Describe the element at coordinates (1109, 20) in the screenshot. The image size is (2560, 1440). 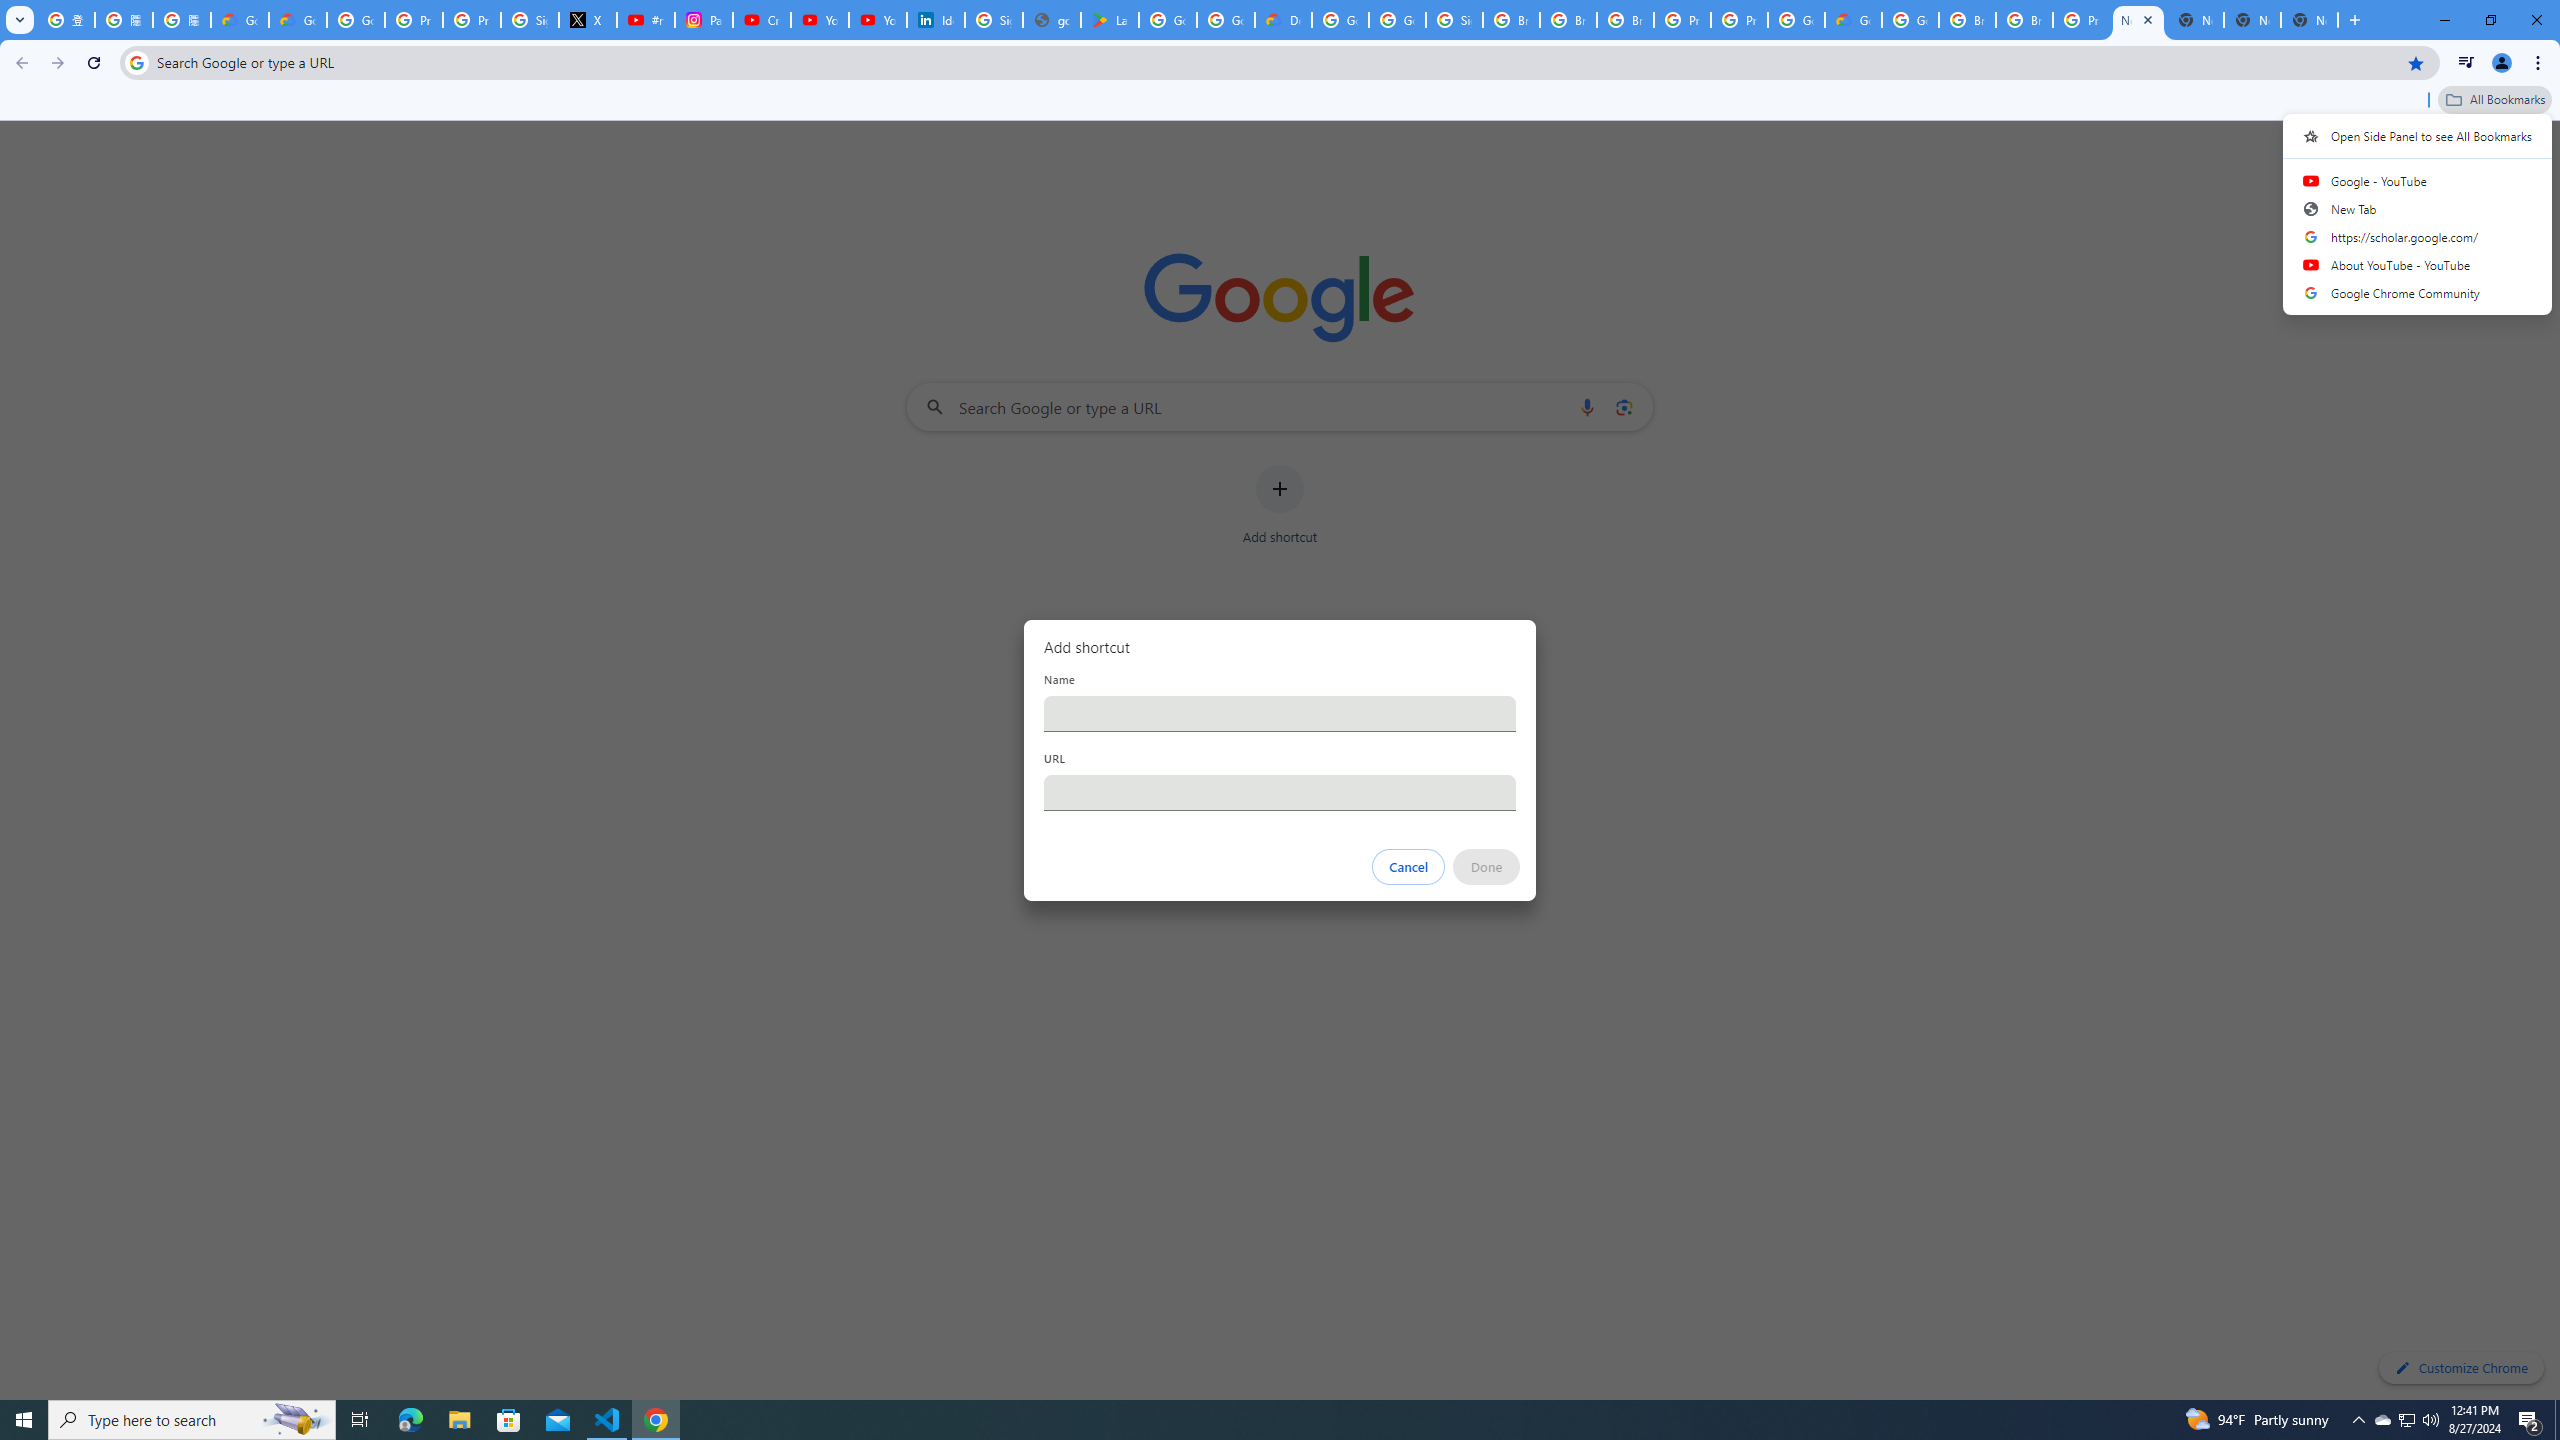
I see `Last Shelter: Survival - Apps on Google Play` at that location.